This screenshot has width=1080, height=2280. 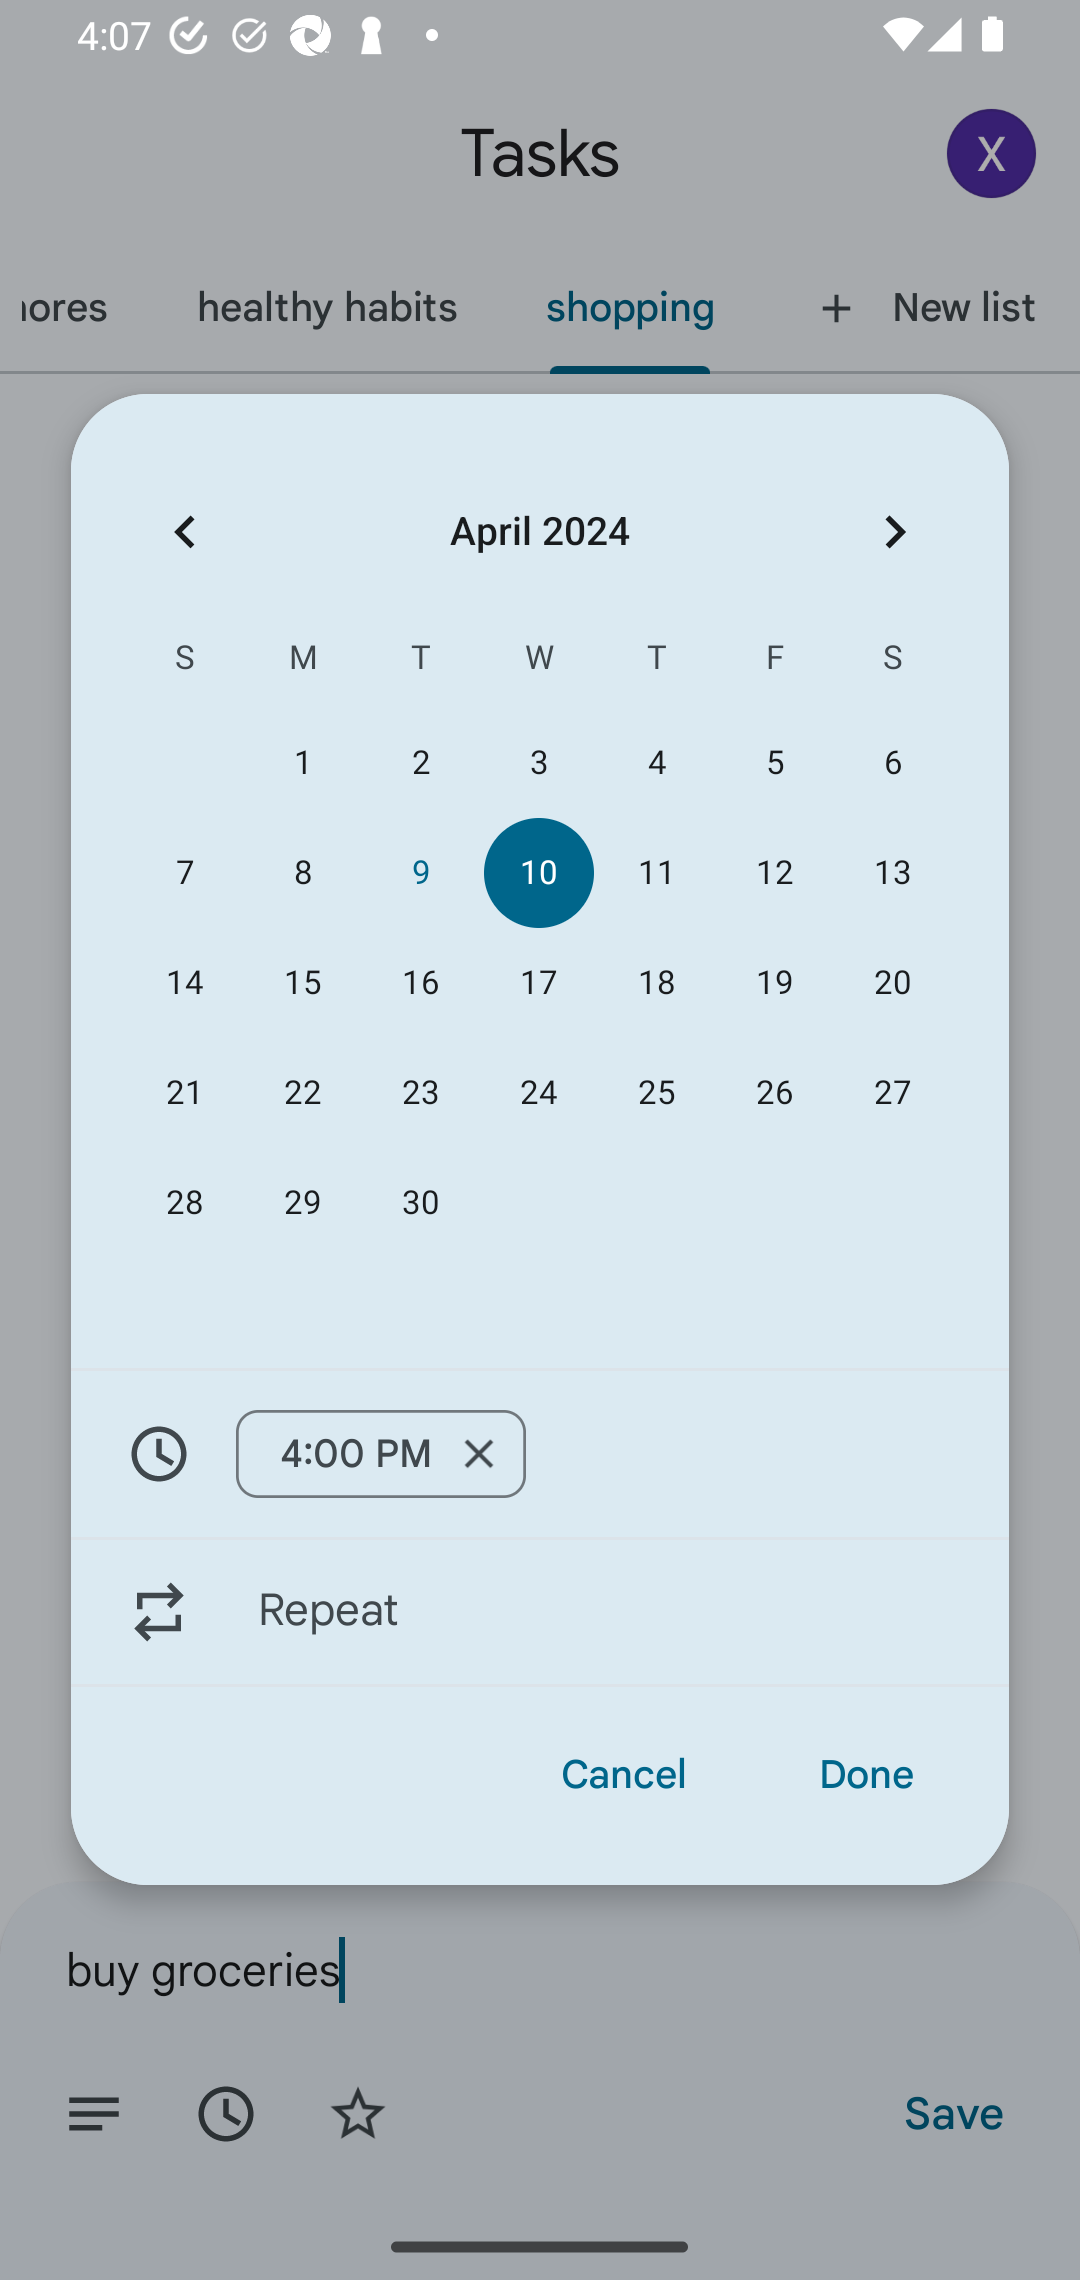 I want to click on 26 26 April 2024, so click(x=774, y=1093).